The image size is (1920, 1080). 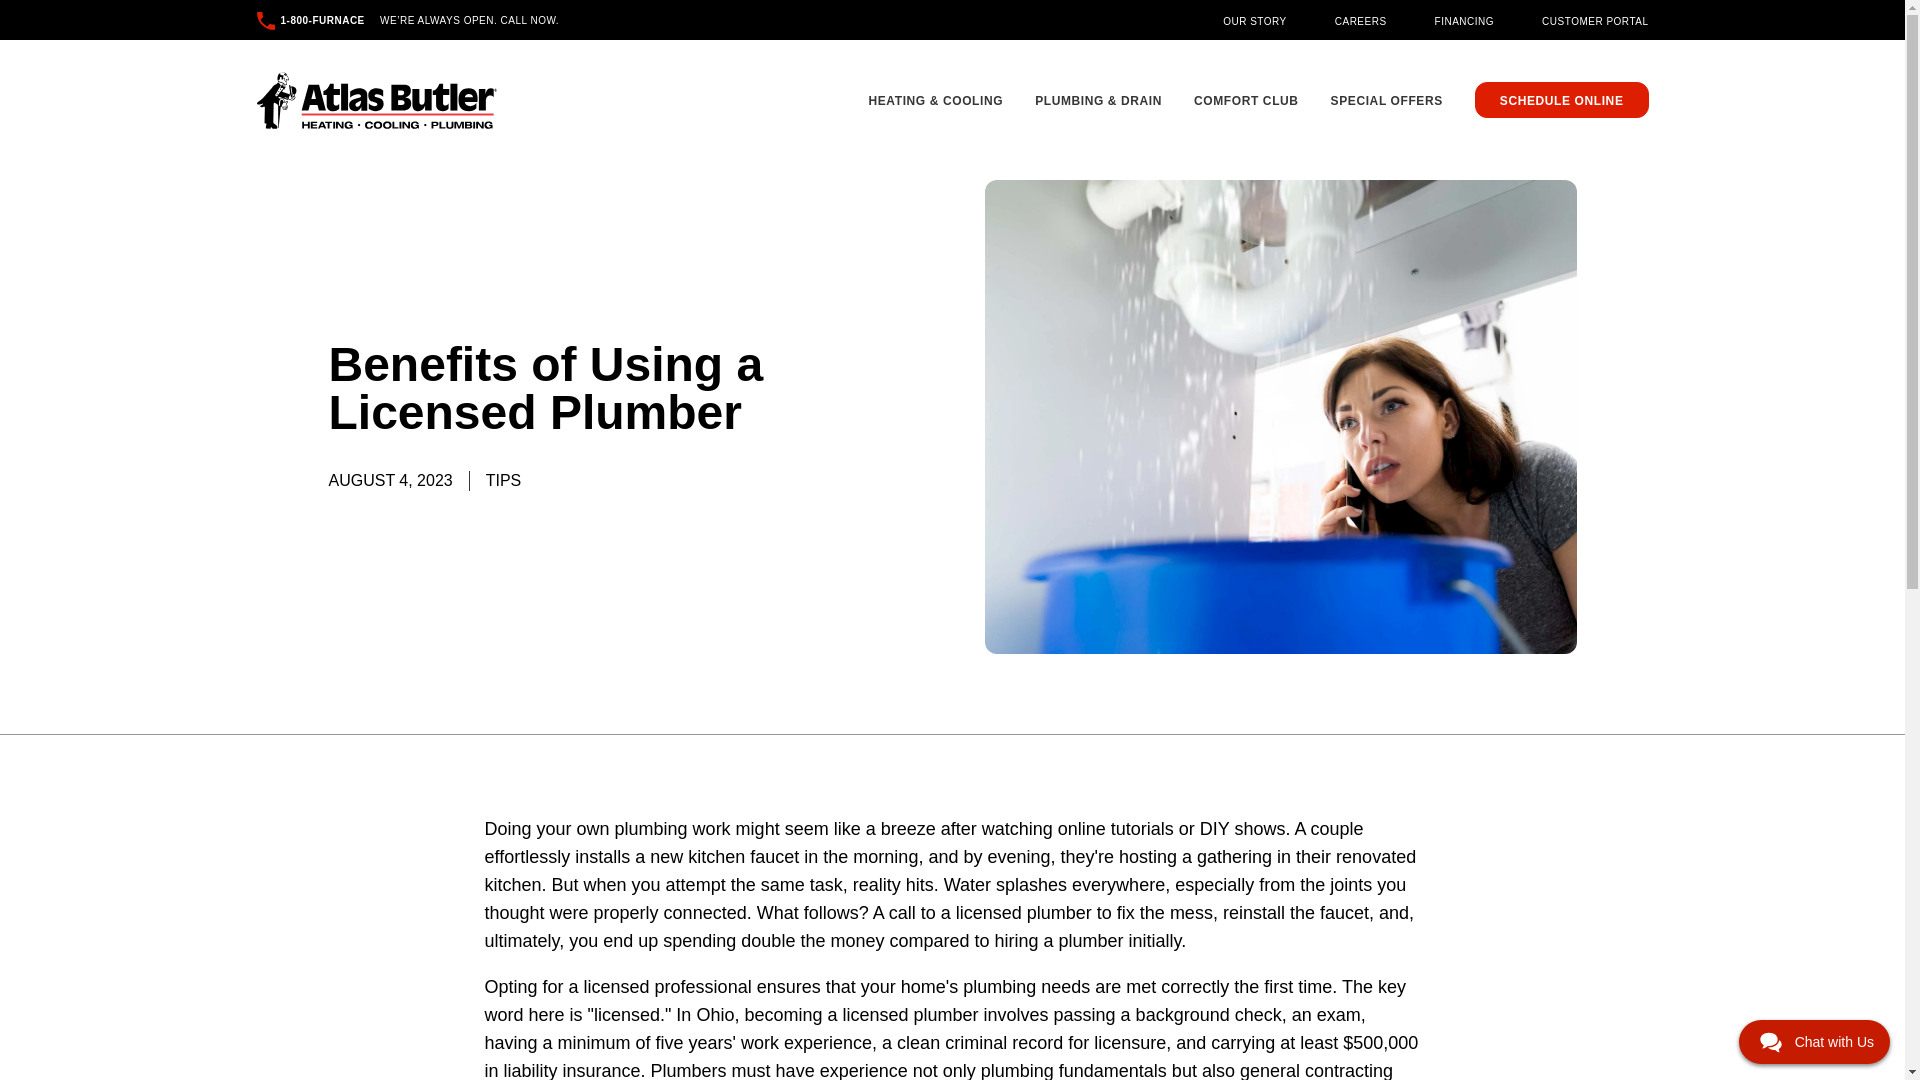 I want to click on CAREERS, so click(x=1360, y=20).